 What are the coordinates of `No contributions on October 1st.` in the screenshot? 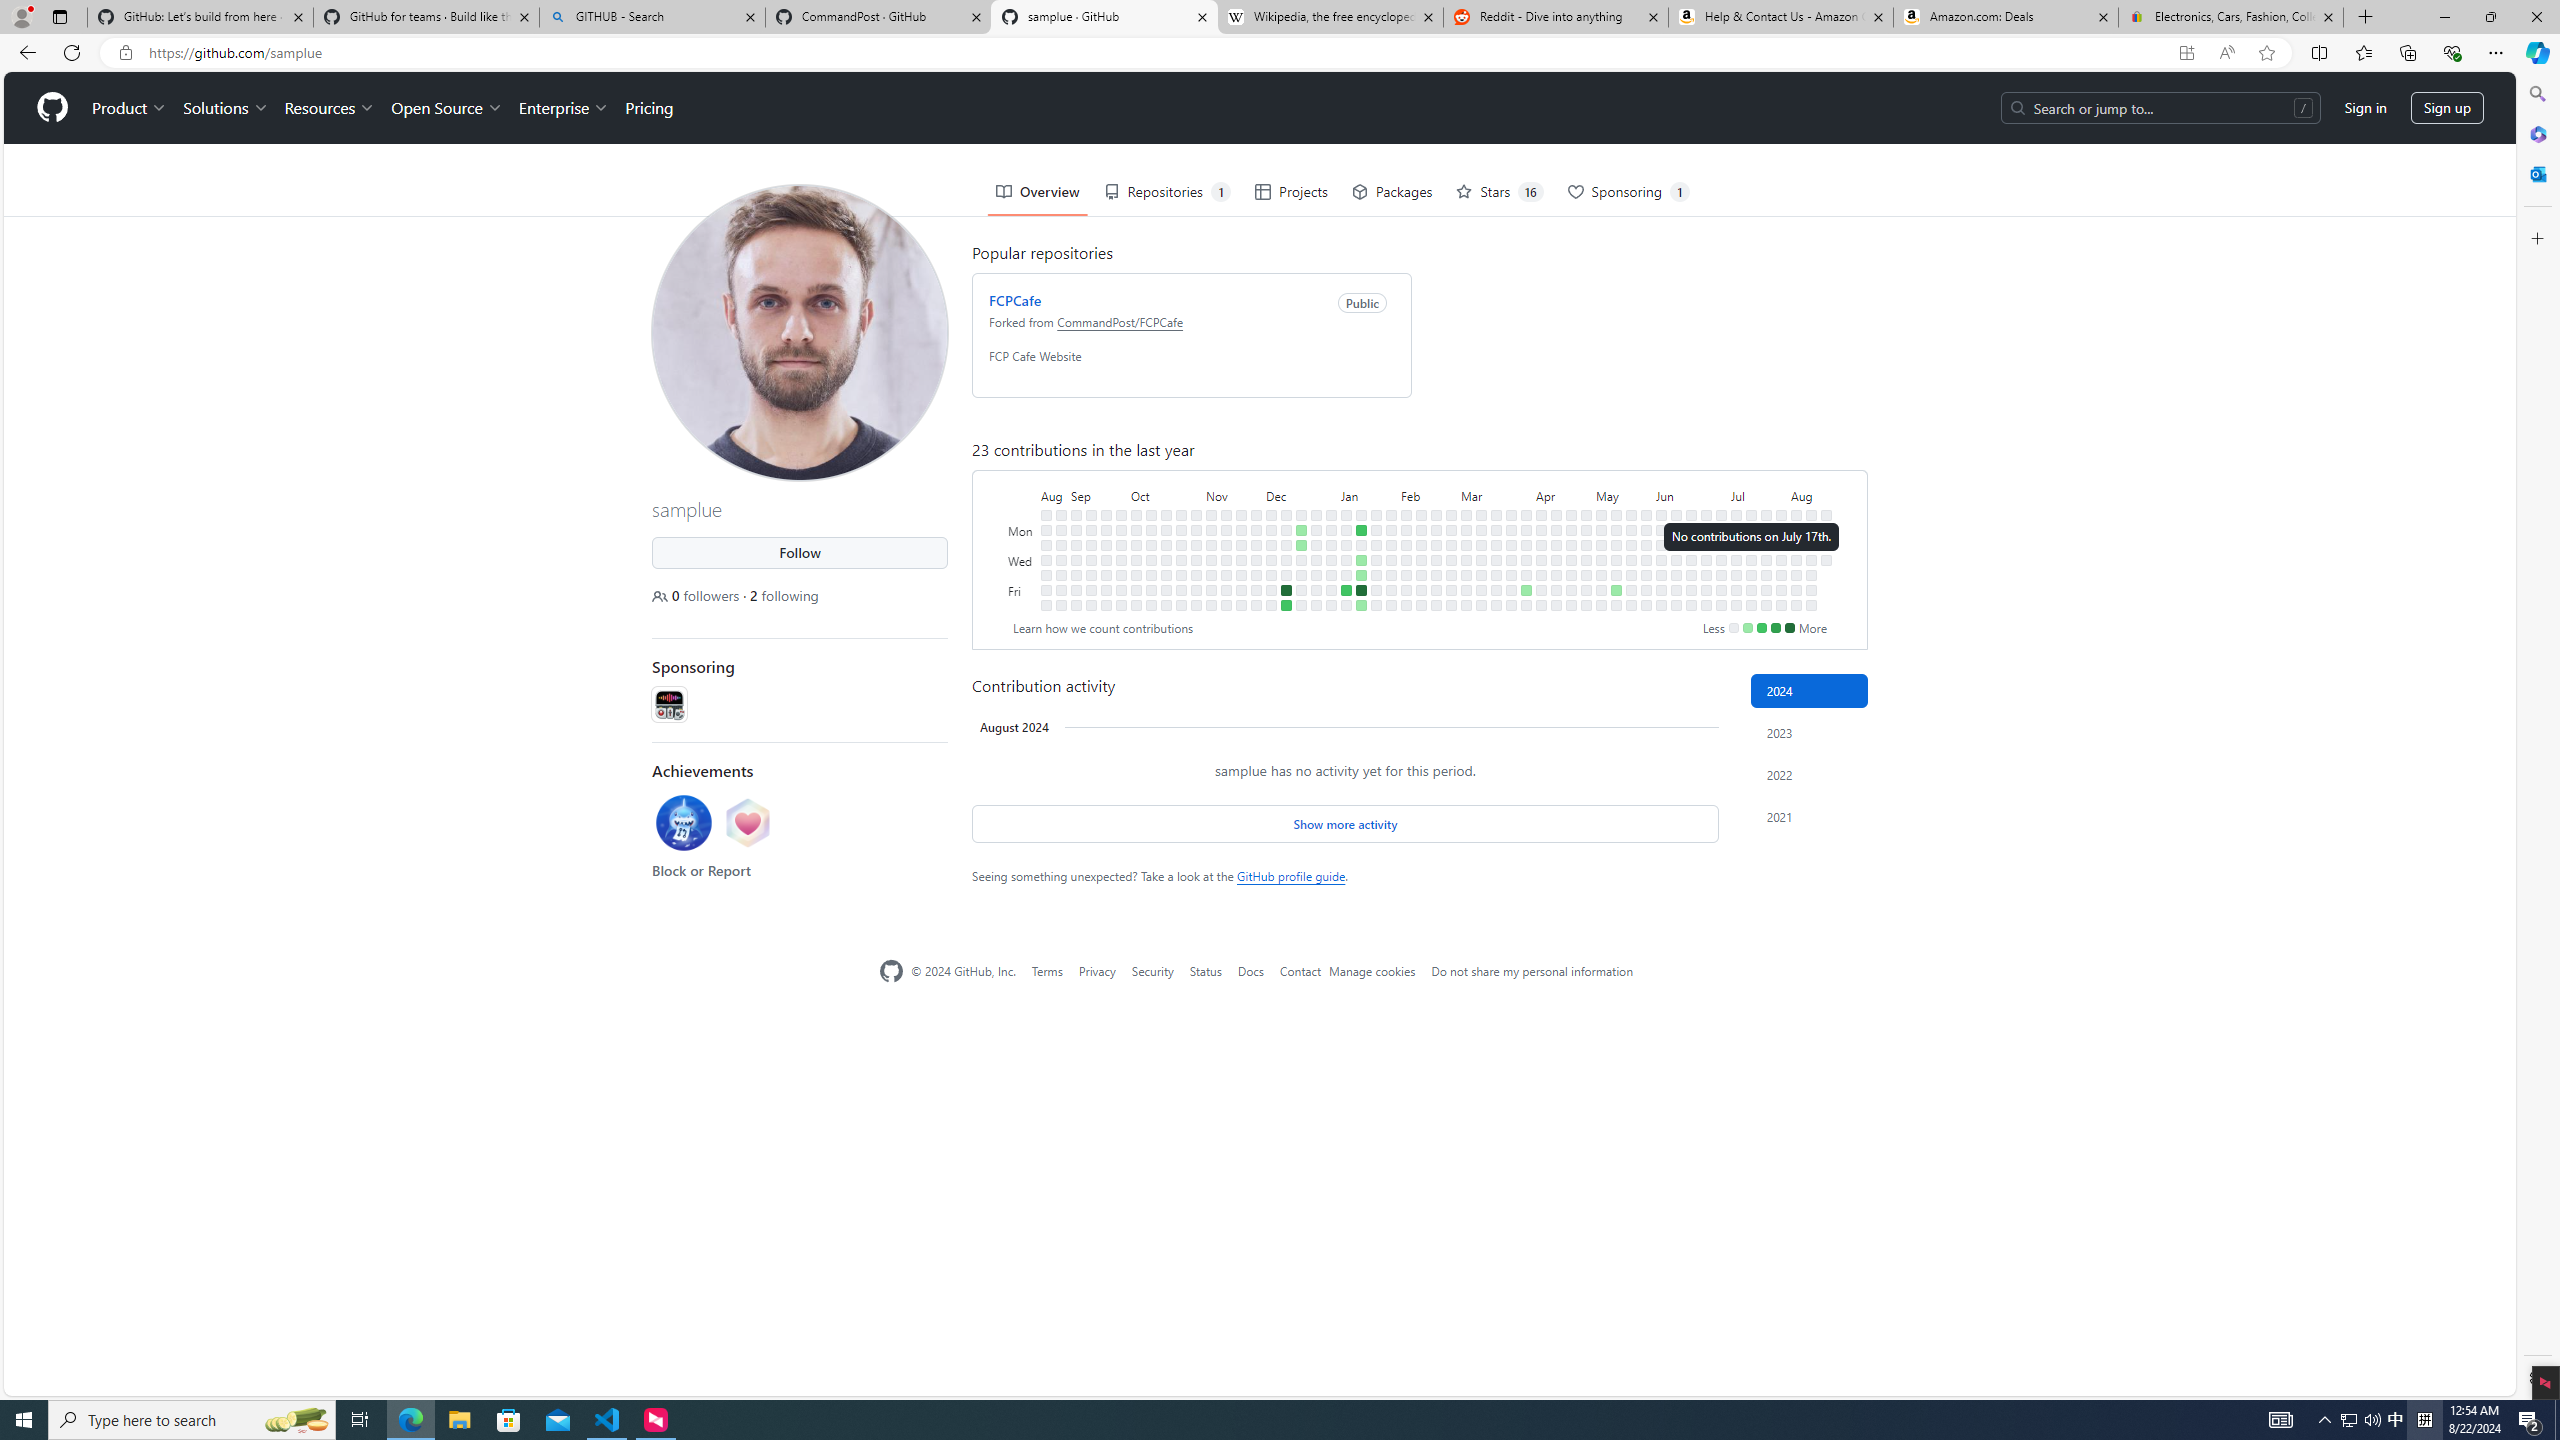 It's located at (1136, 514).